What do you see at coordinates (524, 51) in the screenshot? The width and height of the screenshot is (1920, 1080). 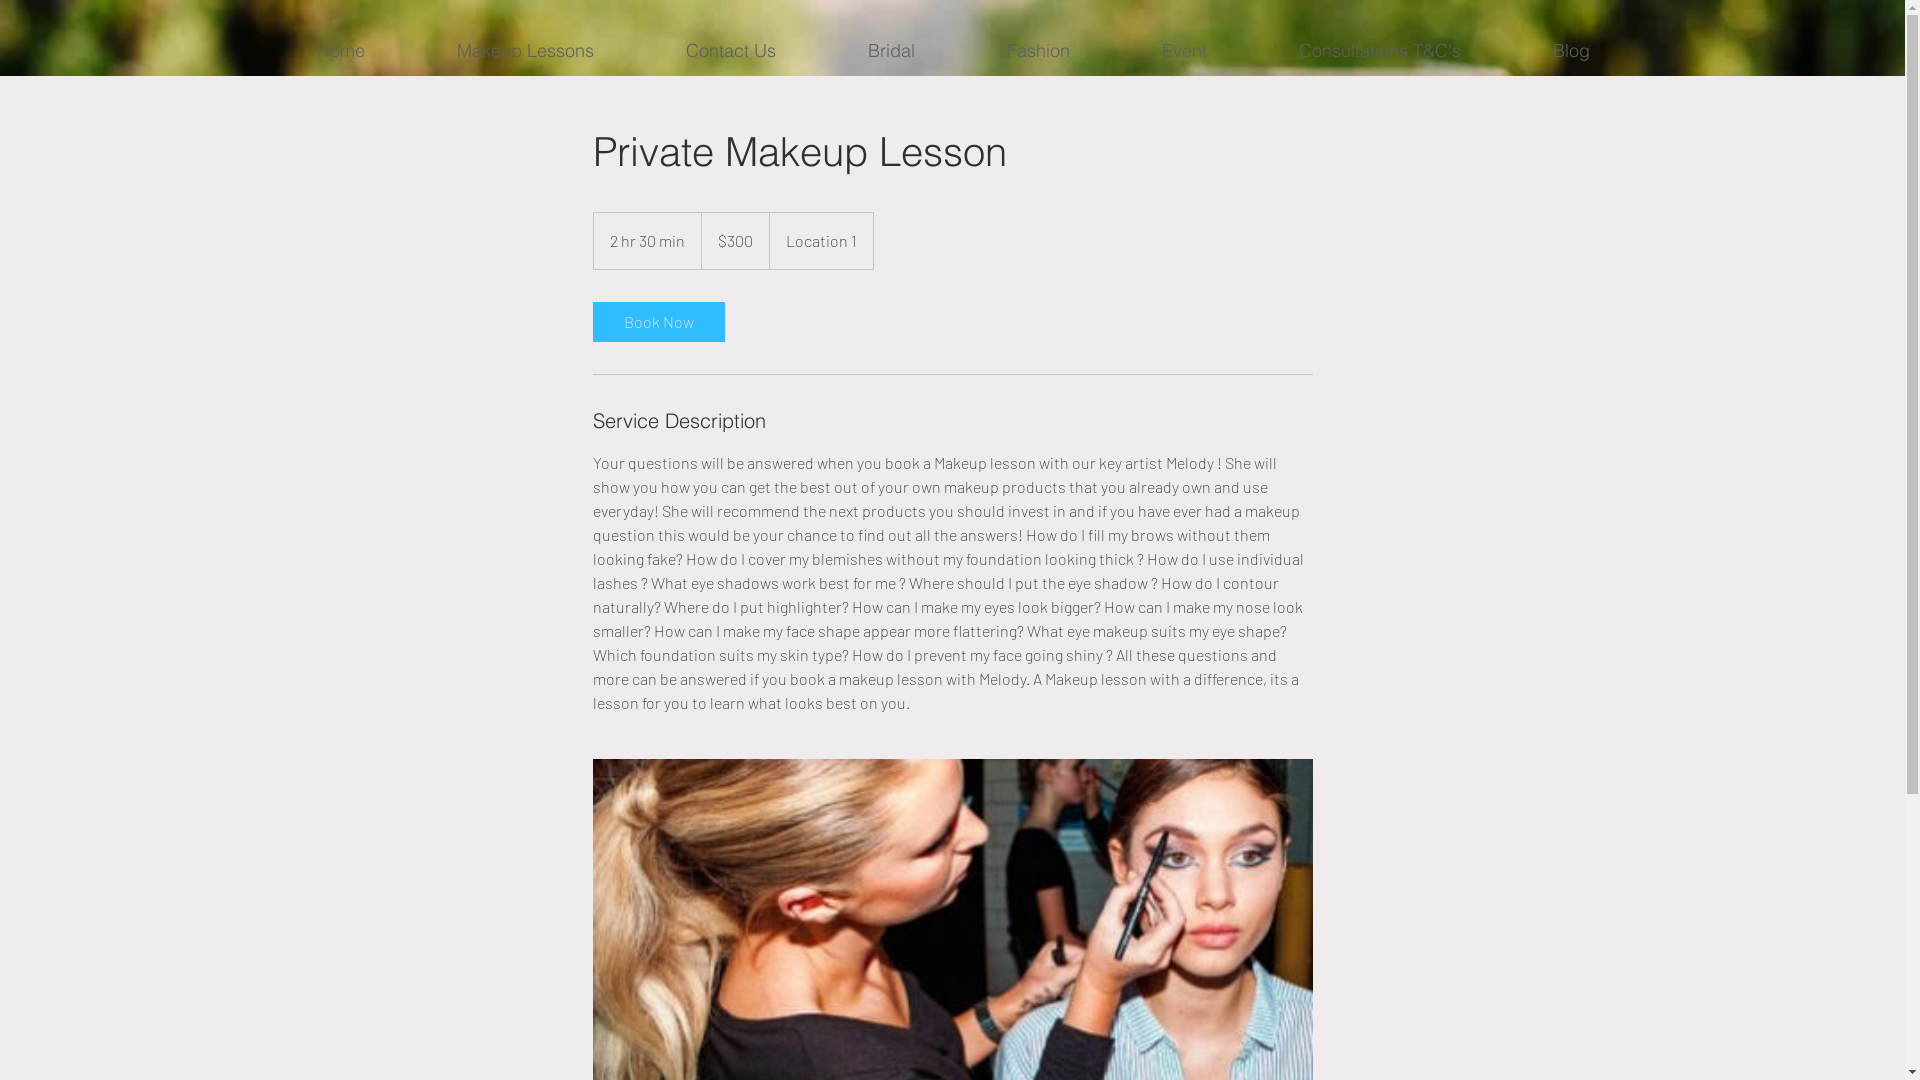 I see `Makeup Lessons` at bounding box center [524, 51].